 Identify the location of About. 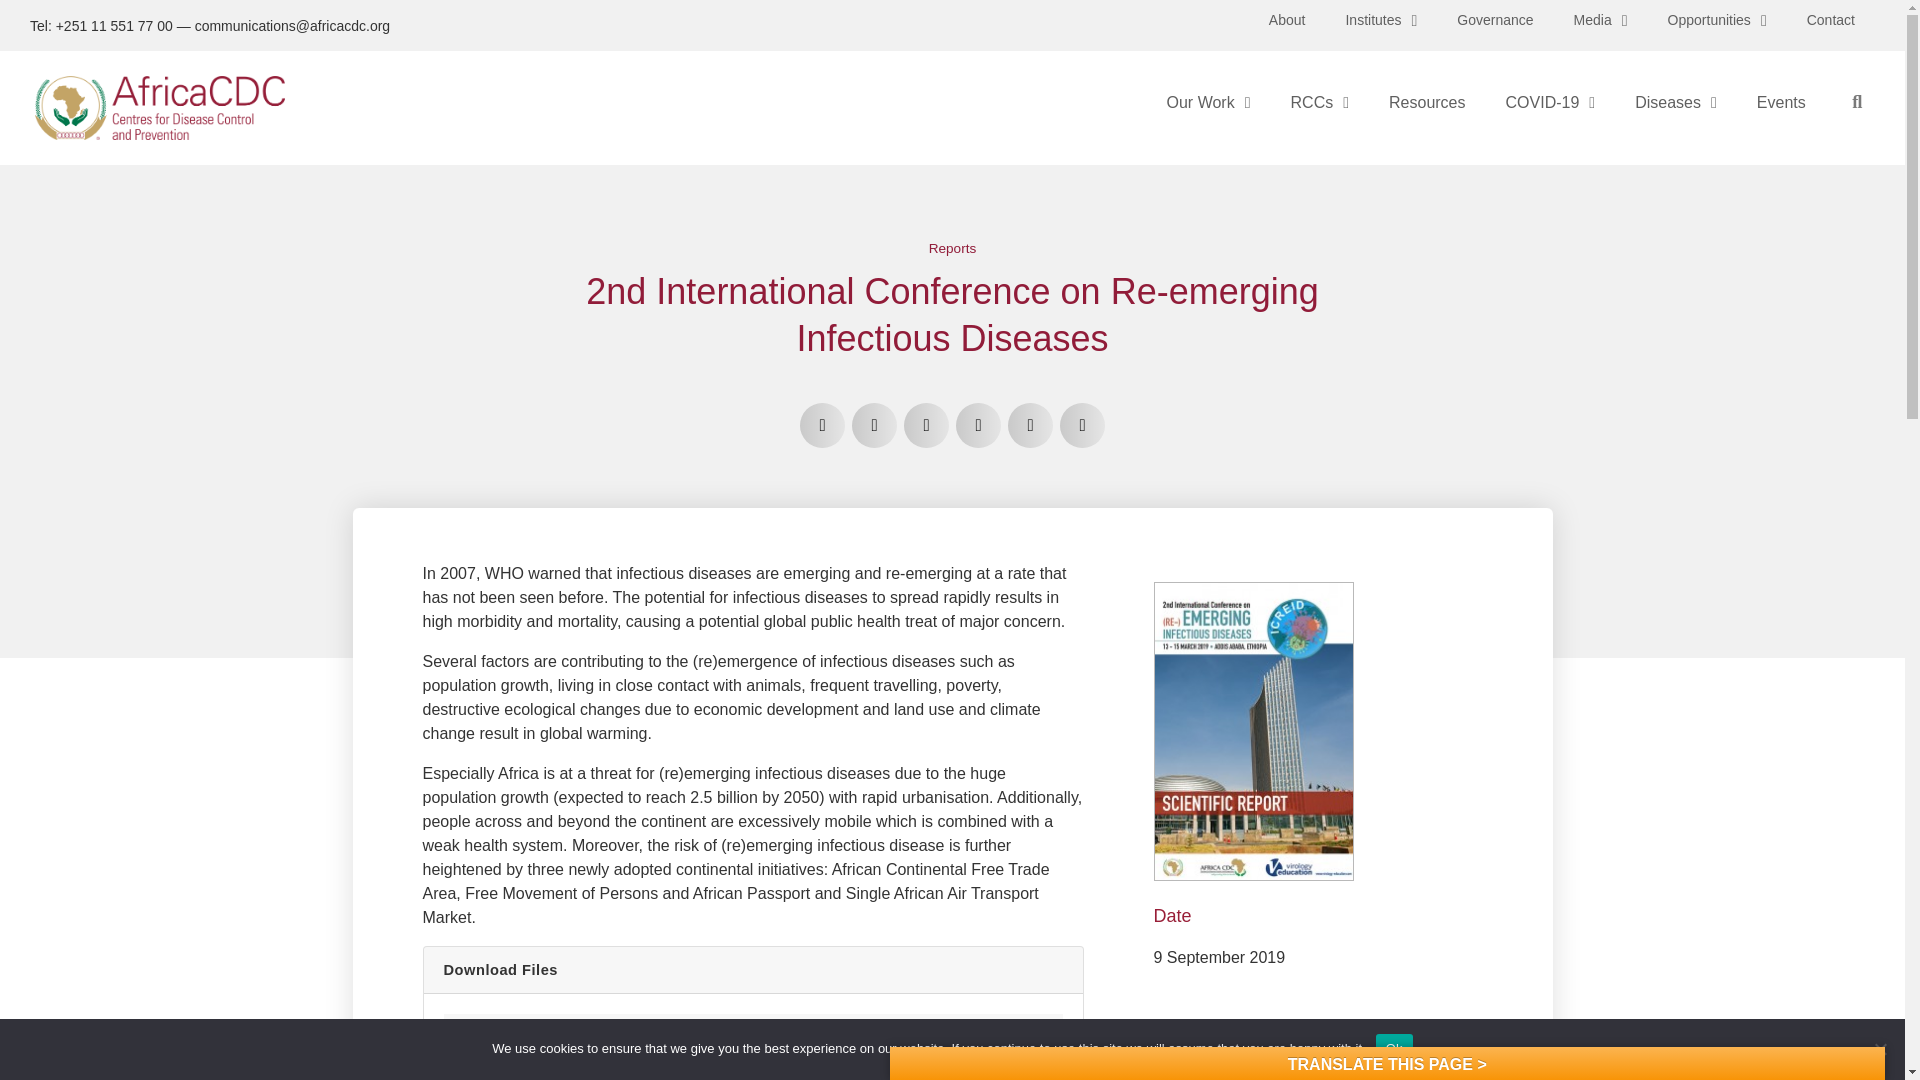
(1288, 20).